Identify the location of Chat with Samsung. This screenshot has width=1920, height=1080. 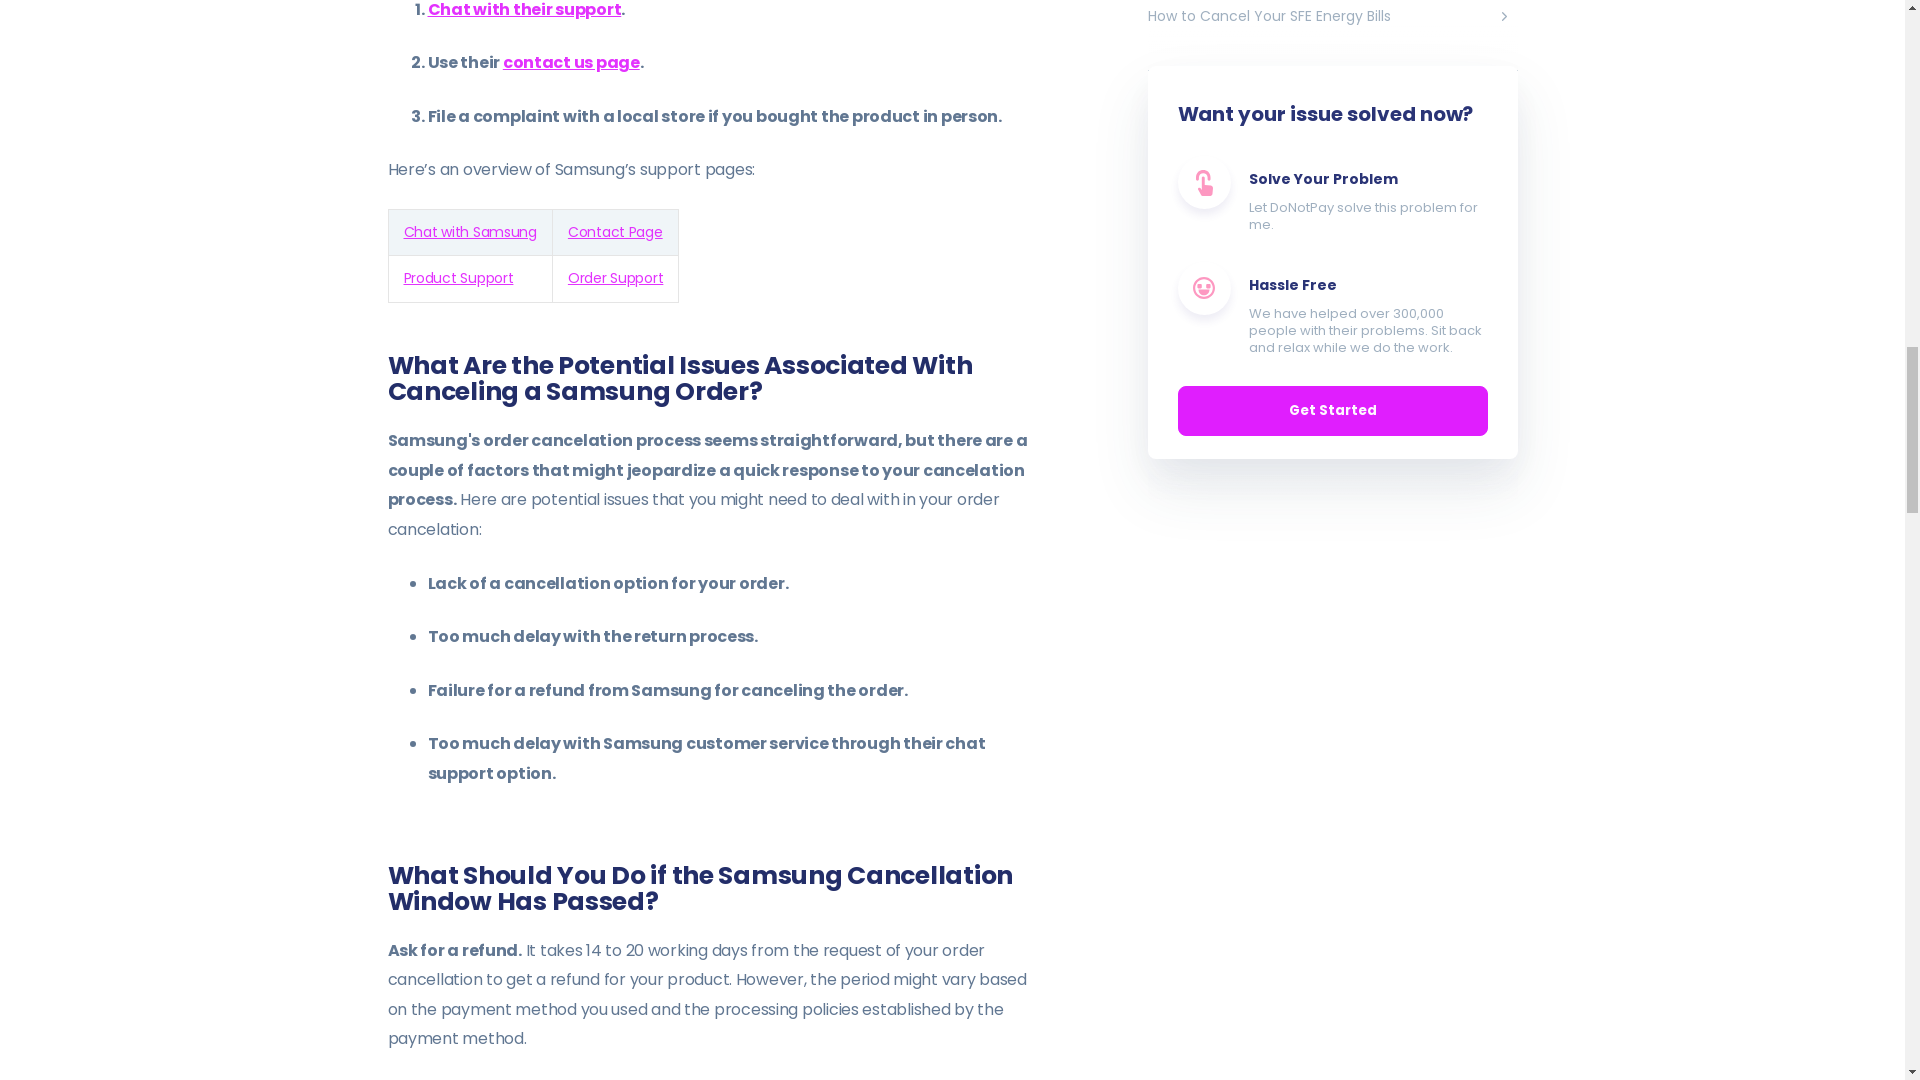
(470, 232).